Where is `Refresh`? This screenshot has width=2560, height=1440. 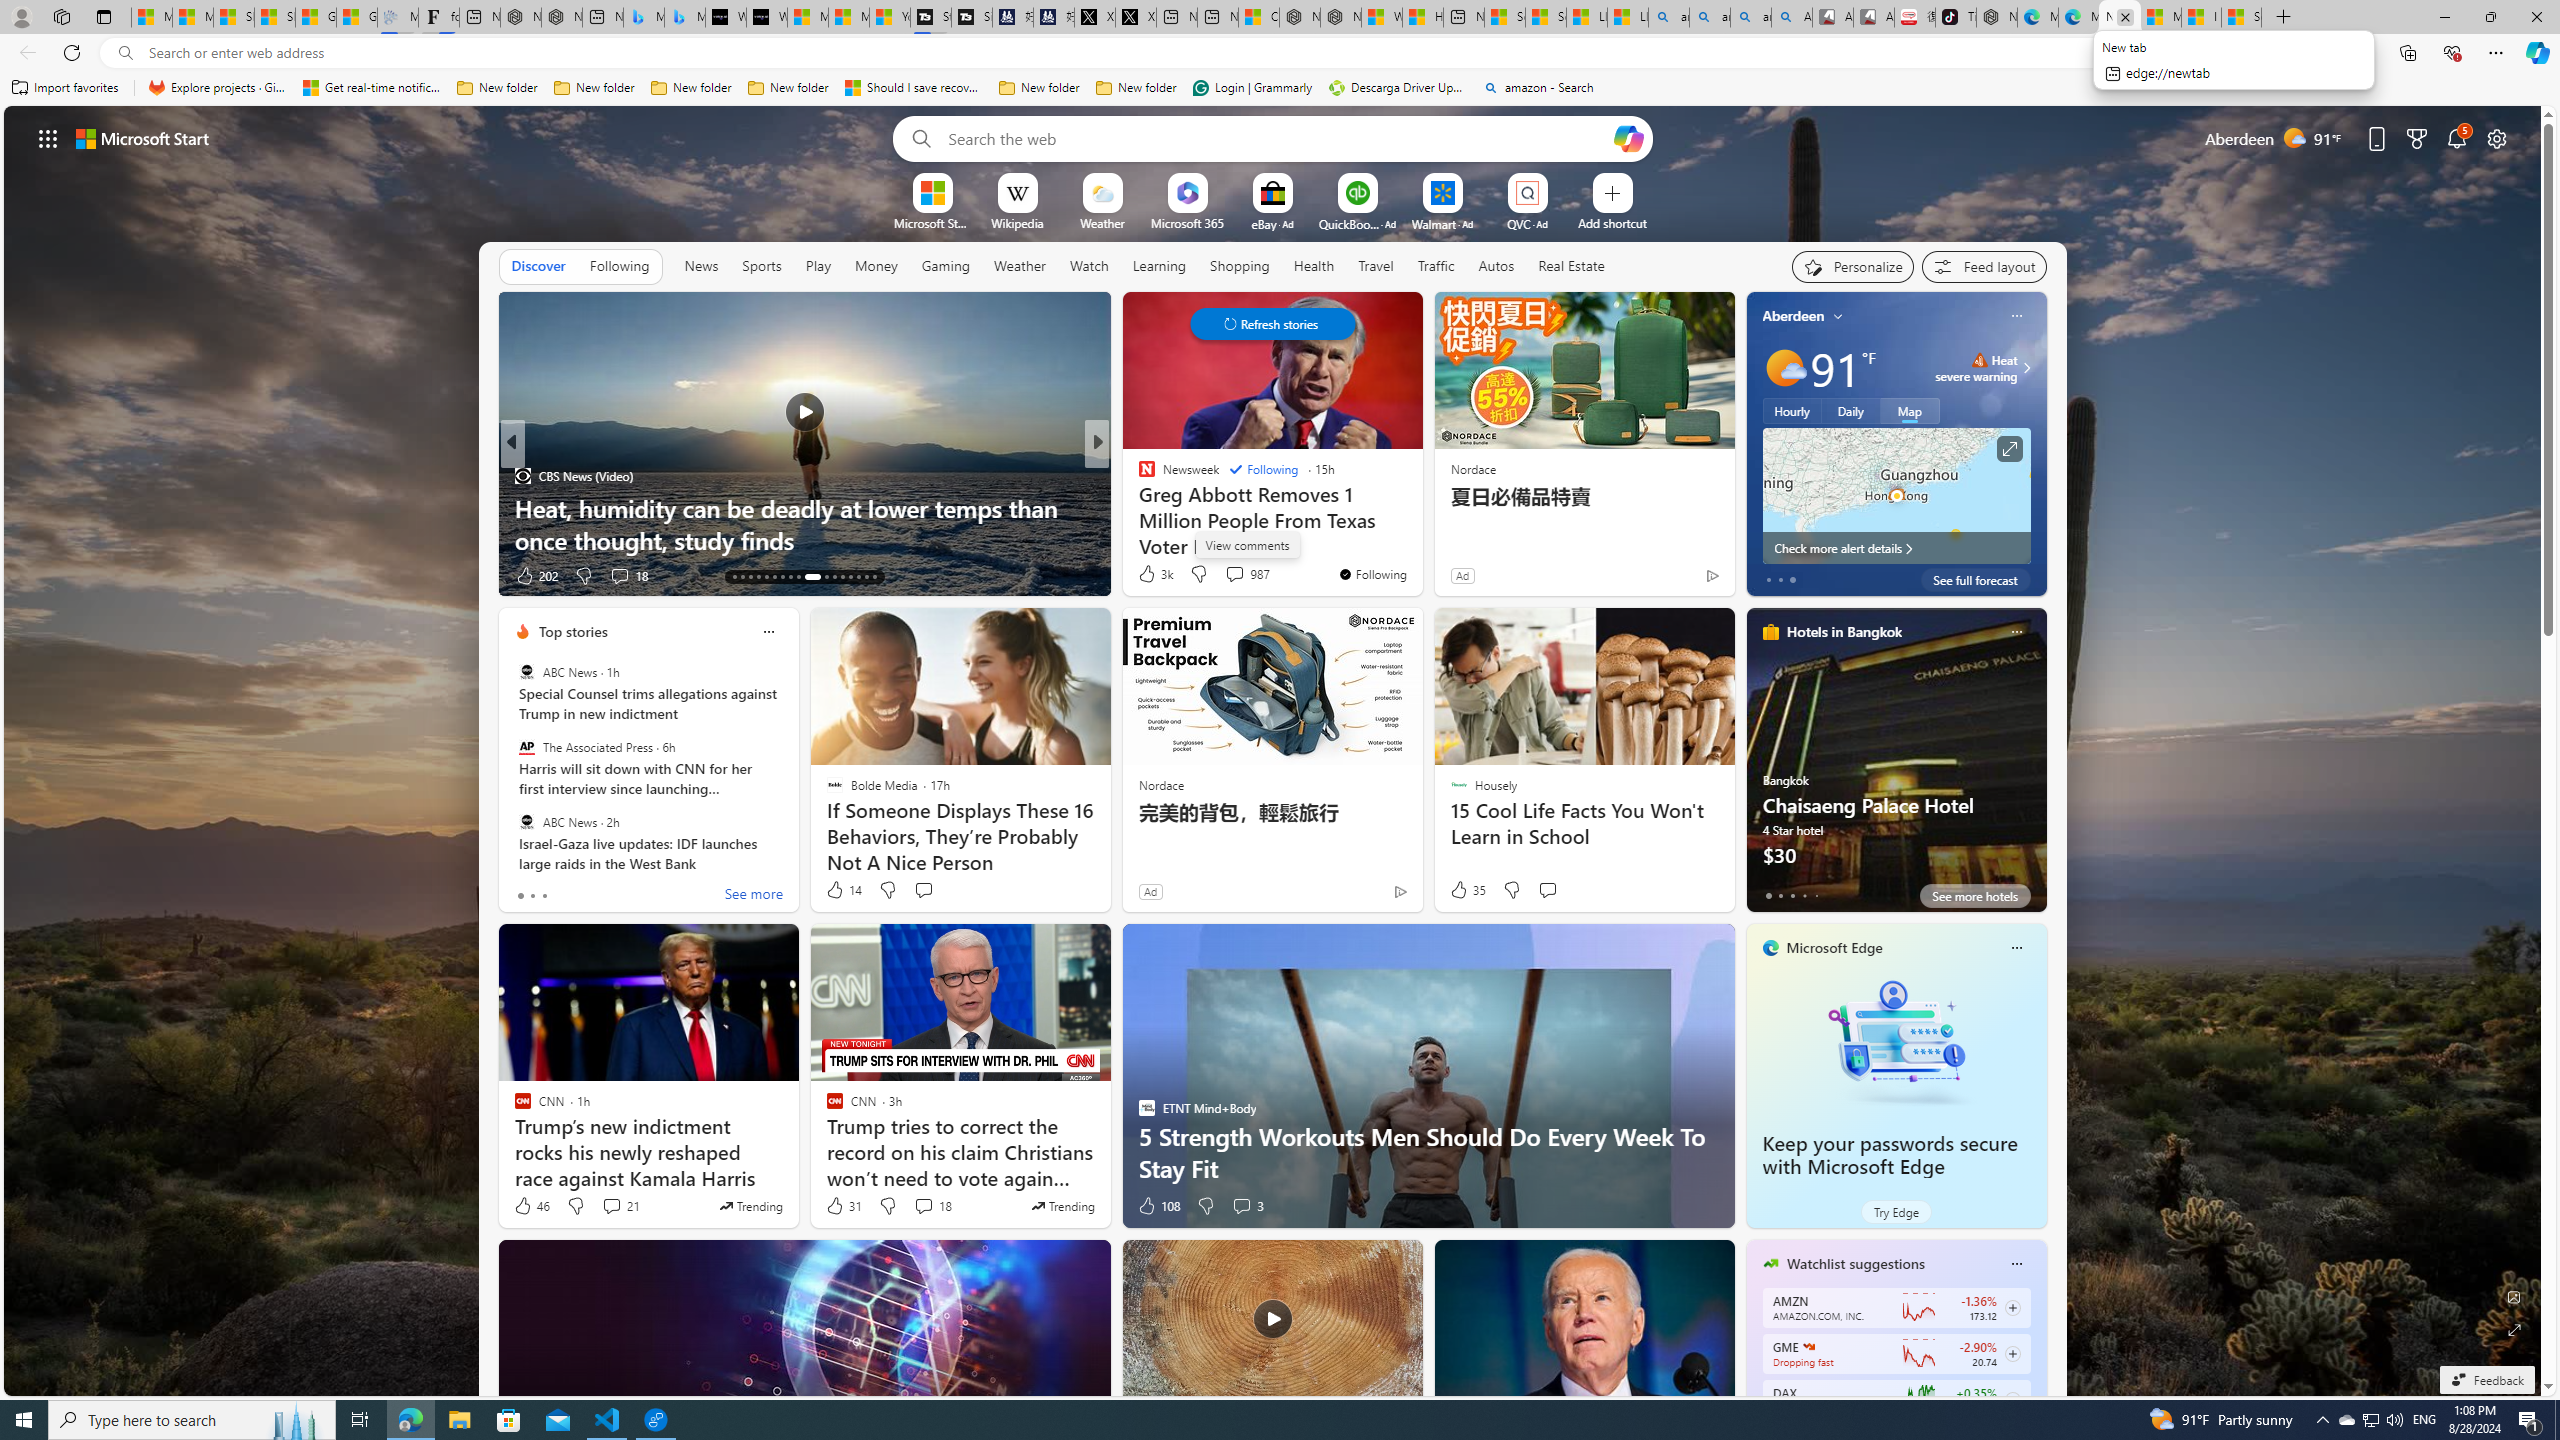 Refresh is located at coordinates (72, 52).